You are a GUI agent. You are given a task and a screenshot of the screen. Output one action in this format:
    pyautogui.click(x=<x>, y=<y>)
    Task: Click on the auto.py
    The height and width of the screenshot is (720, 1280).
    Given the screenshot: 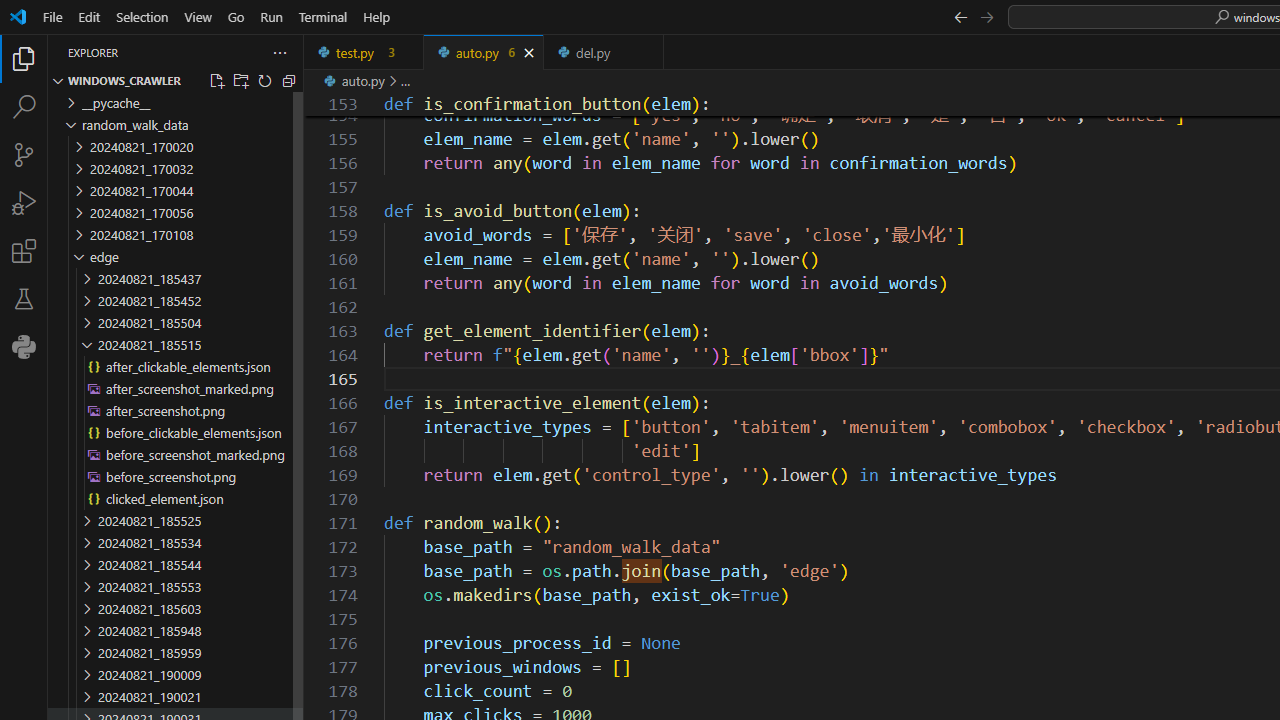 What is the action you would take?
    pyautogui.click(x=484, y=52)
    